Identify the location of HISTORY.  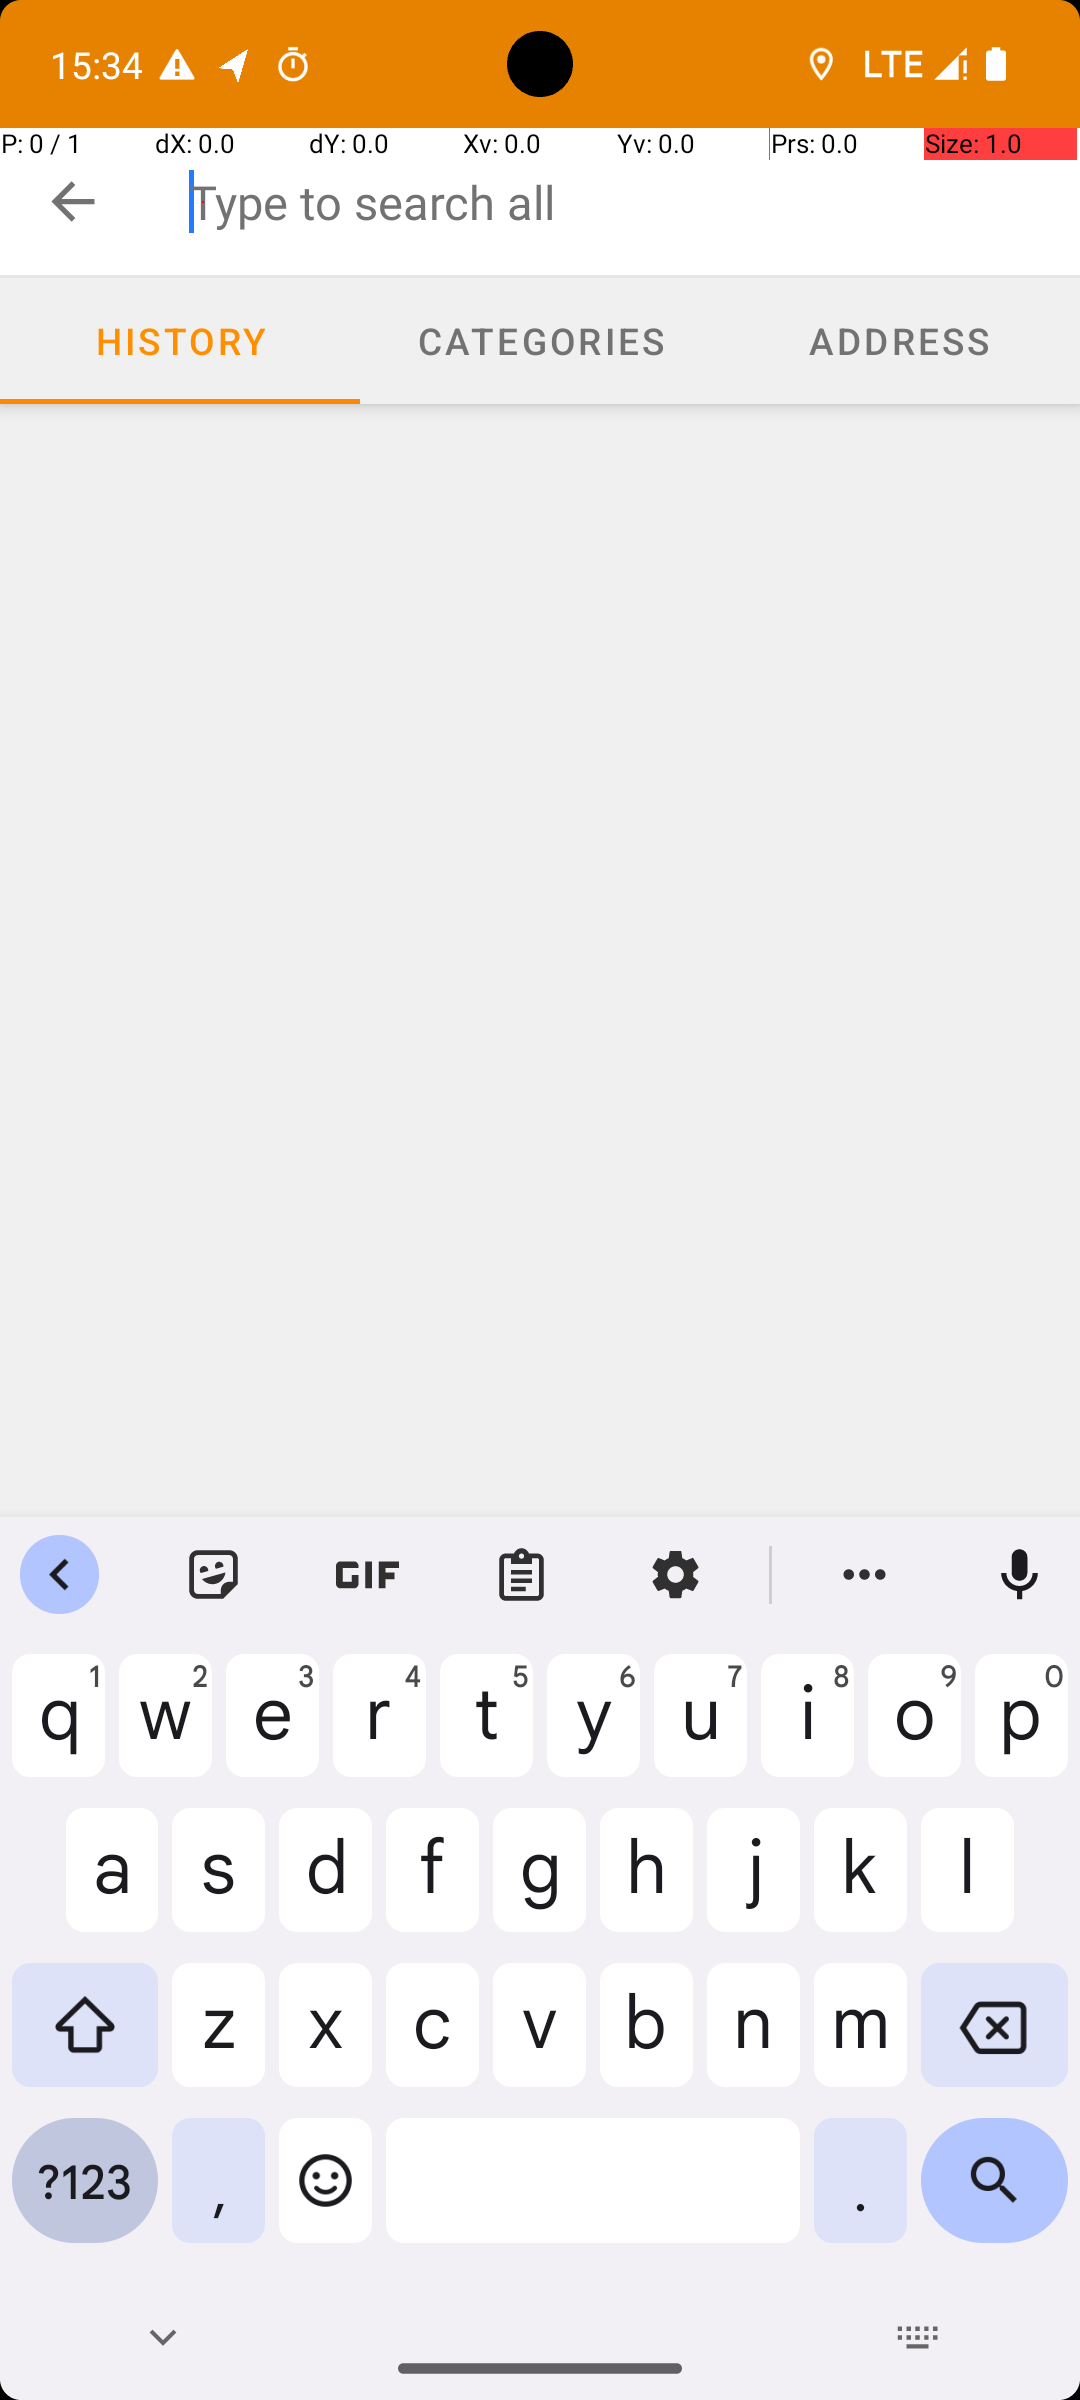
(180, 340).